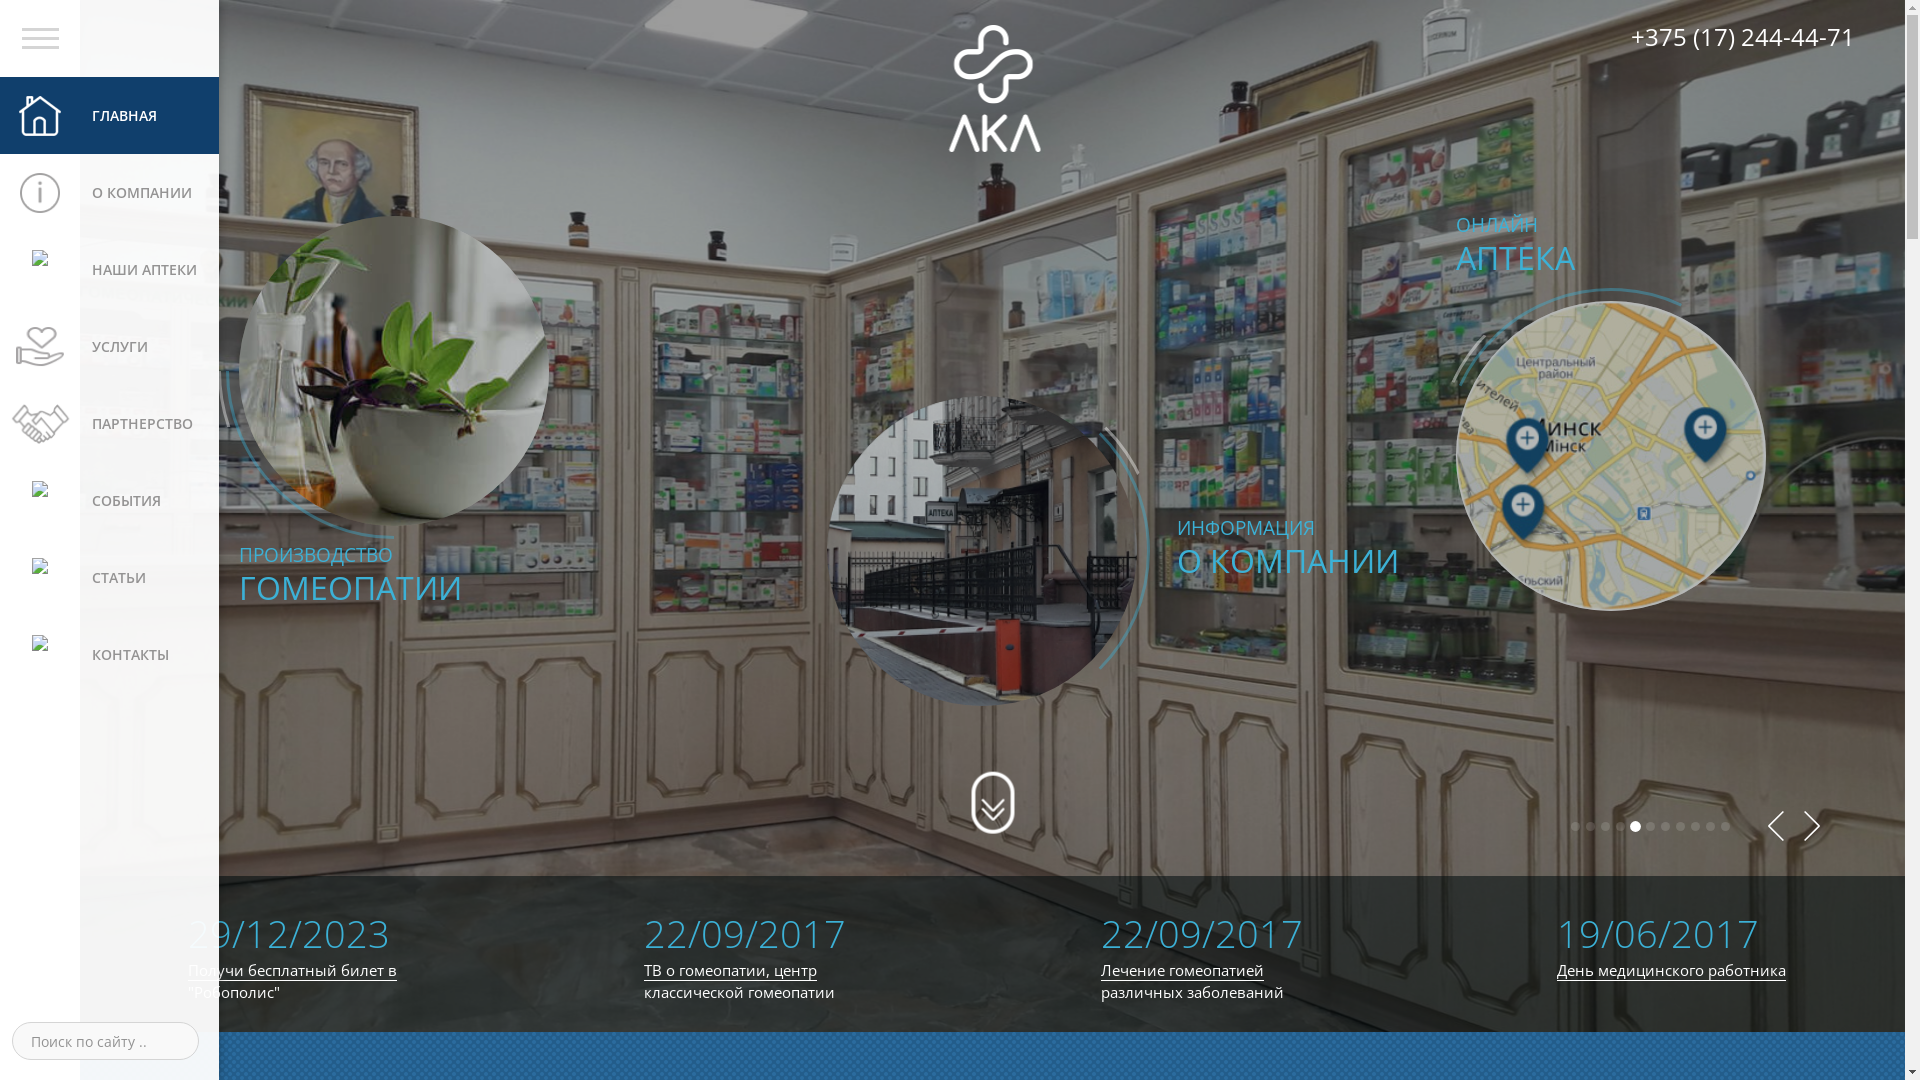 The height and width of the screenshot is (1080, 1920). Describe the element at coordinates (1696, 826) in the screenshot. I see `9` at that location.